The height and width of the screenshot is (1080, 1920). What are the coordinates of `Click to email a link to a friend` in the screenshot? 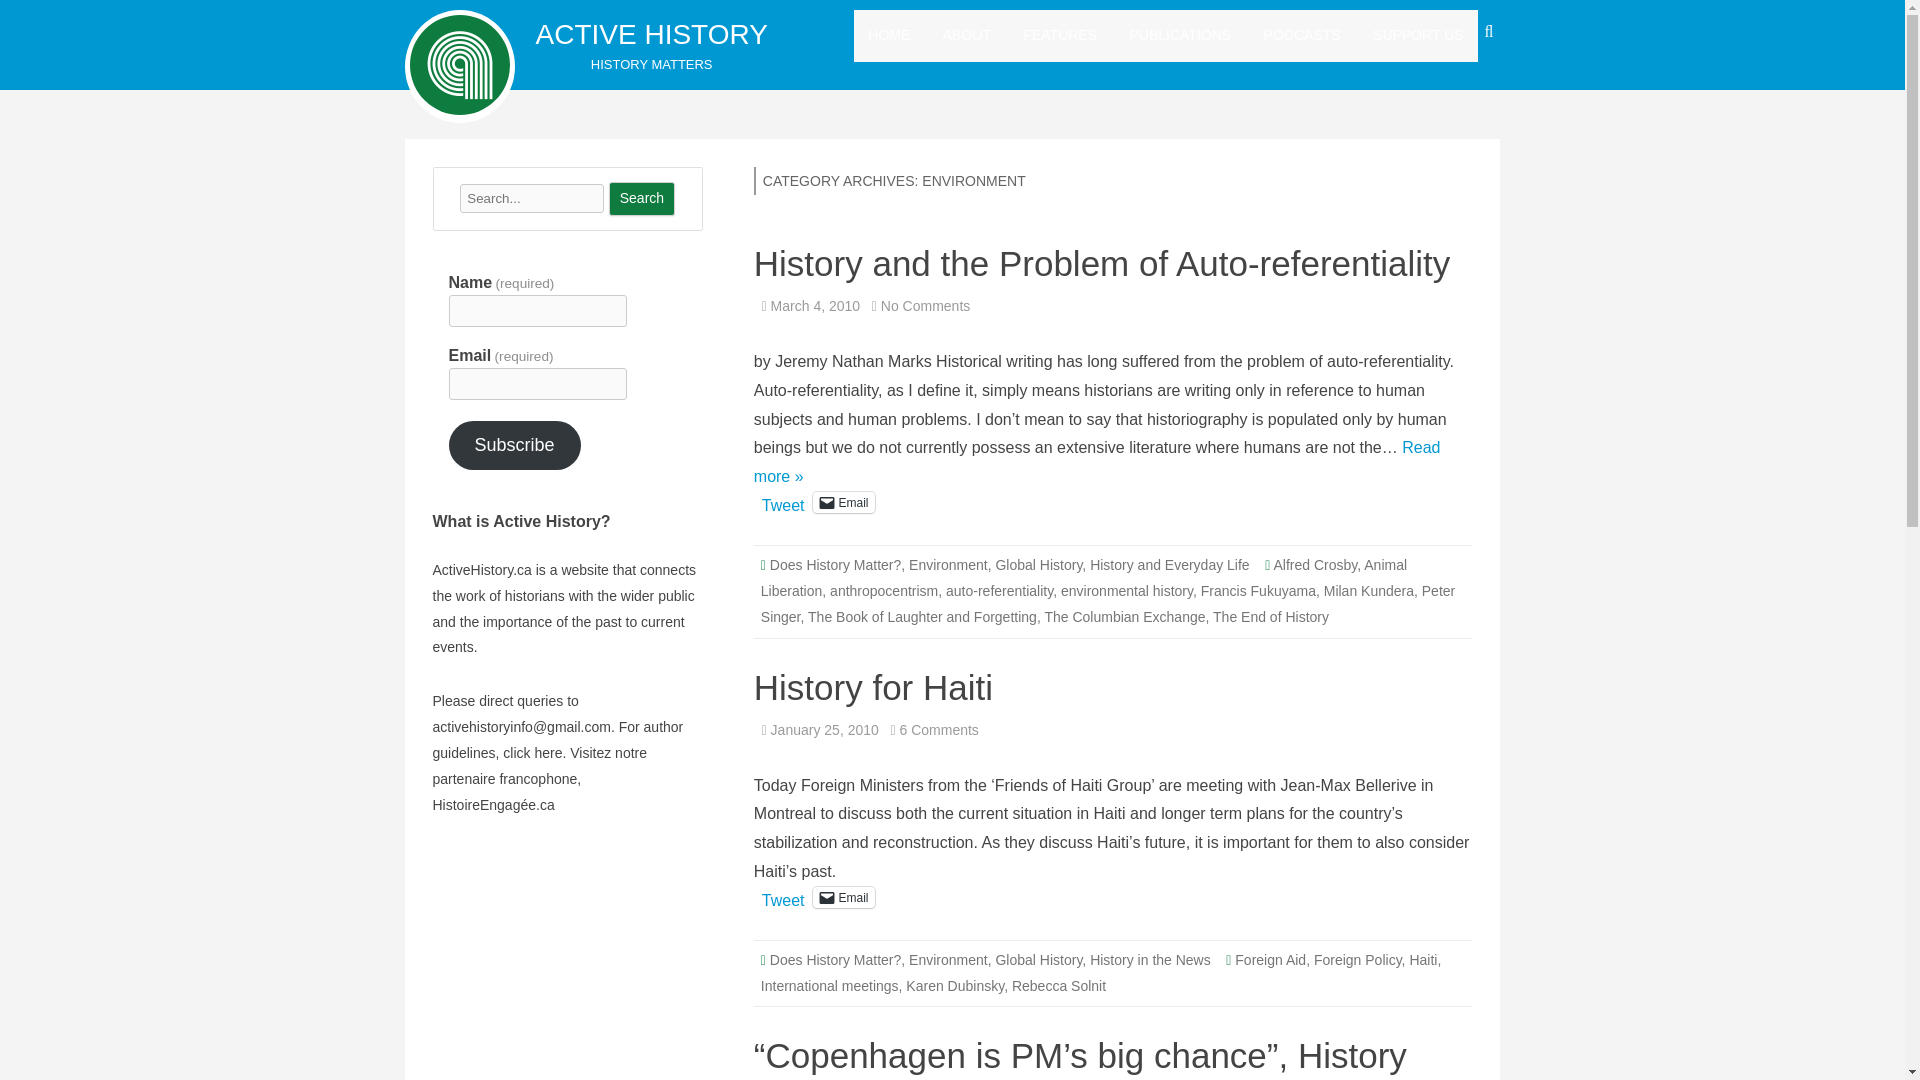 It's located at (842, 502).